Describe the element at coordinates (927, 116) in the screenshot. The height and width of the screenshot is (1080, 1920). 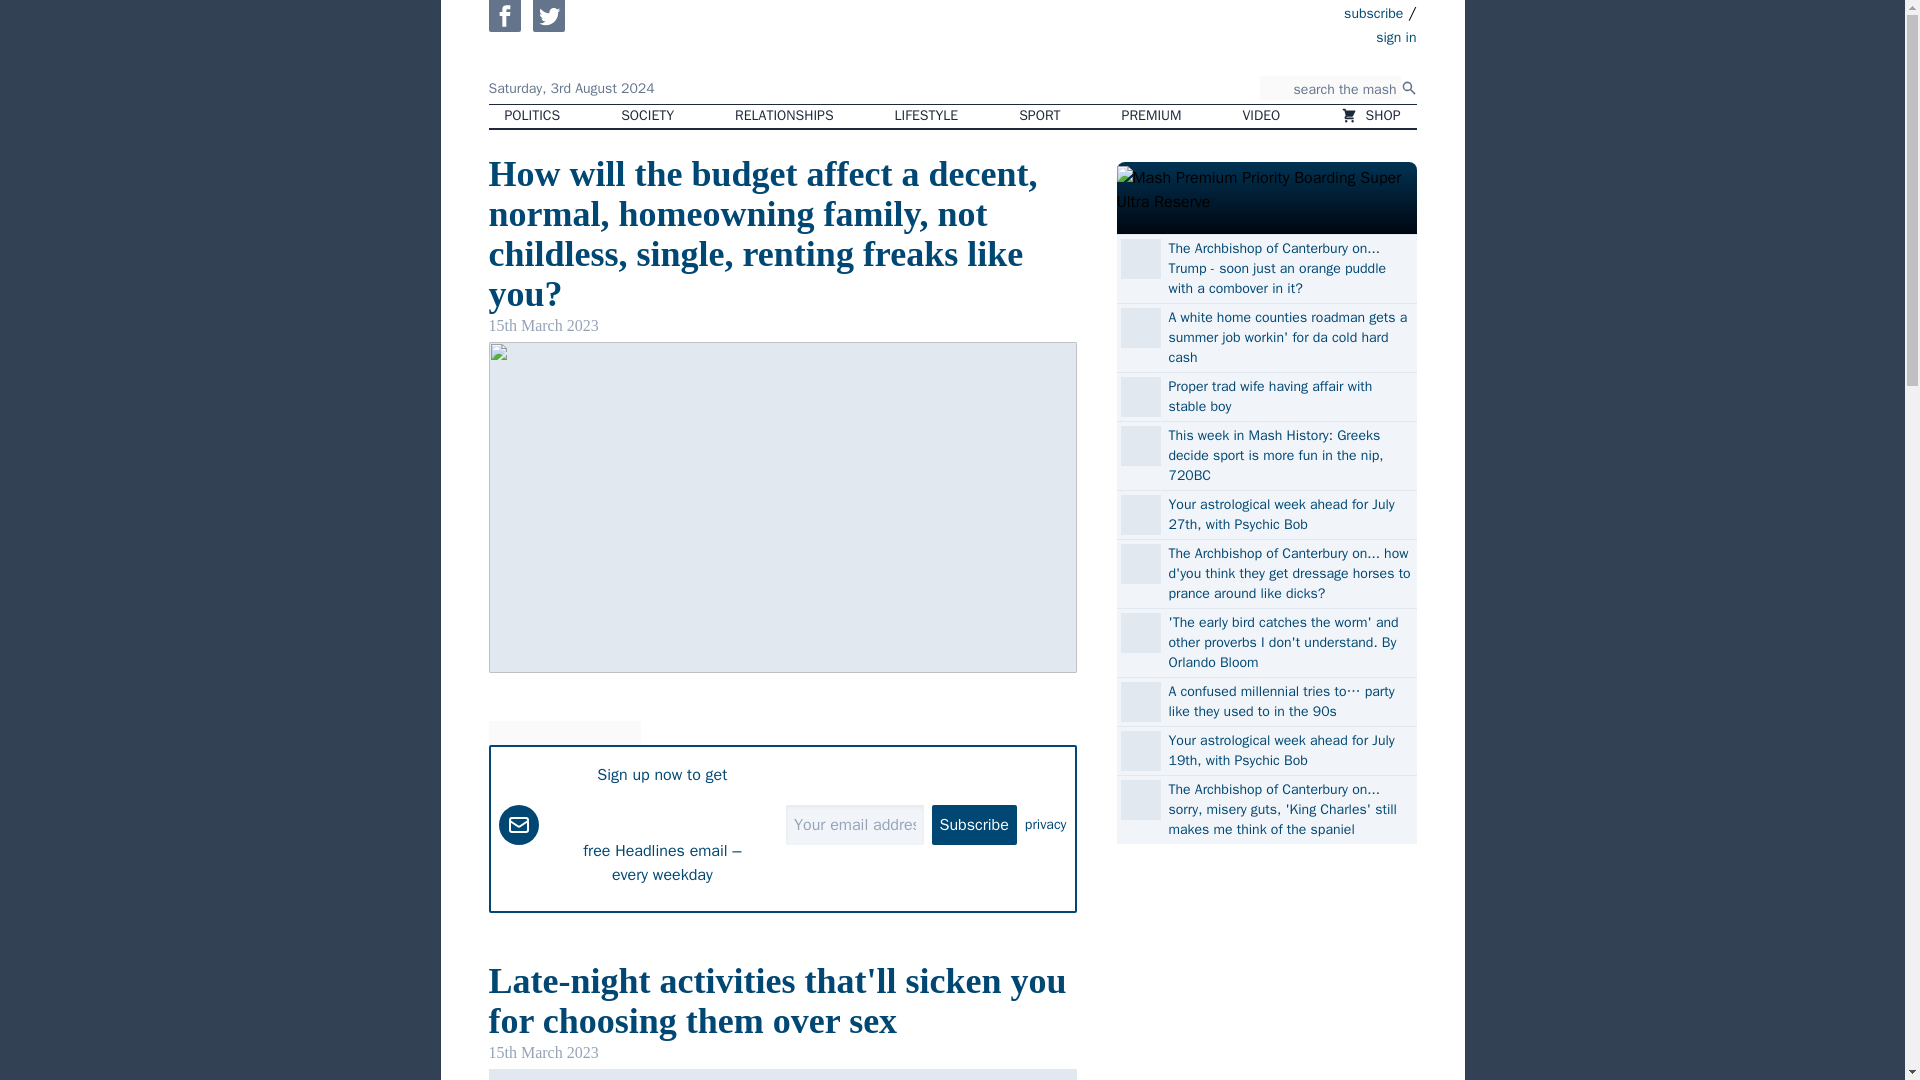
I see `LIFESTYLE` at that location.